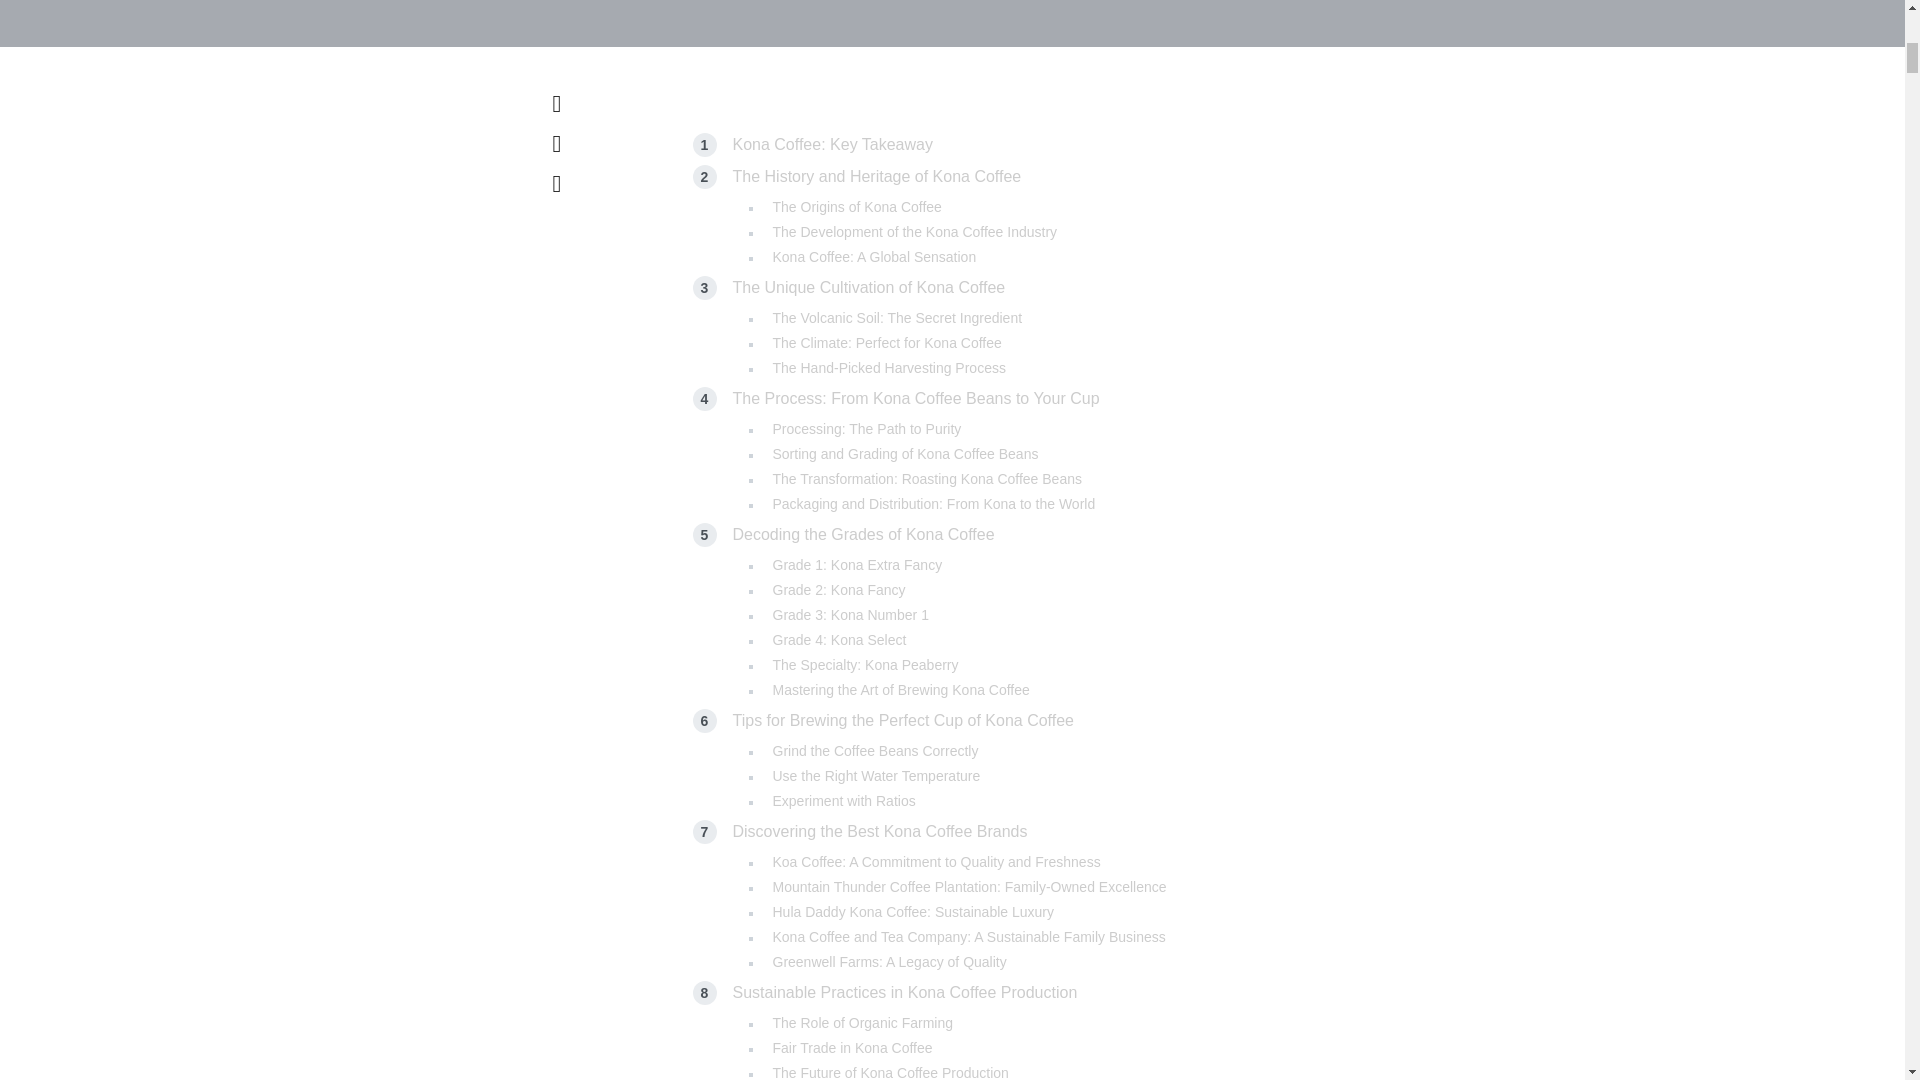  Describe the element at coordinates (926, 478) in the screenshot. I see `The Transformation: Roasting Kona Coffee Beans` at that location.